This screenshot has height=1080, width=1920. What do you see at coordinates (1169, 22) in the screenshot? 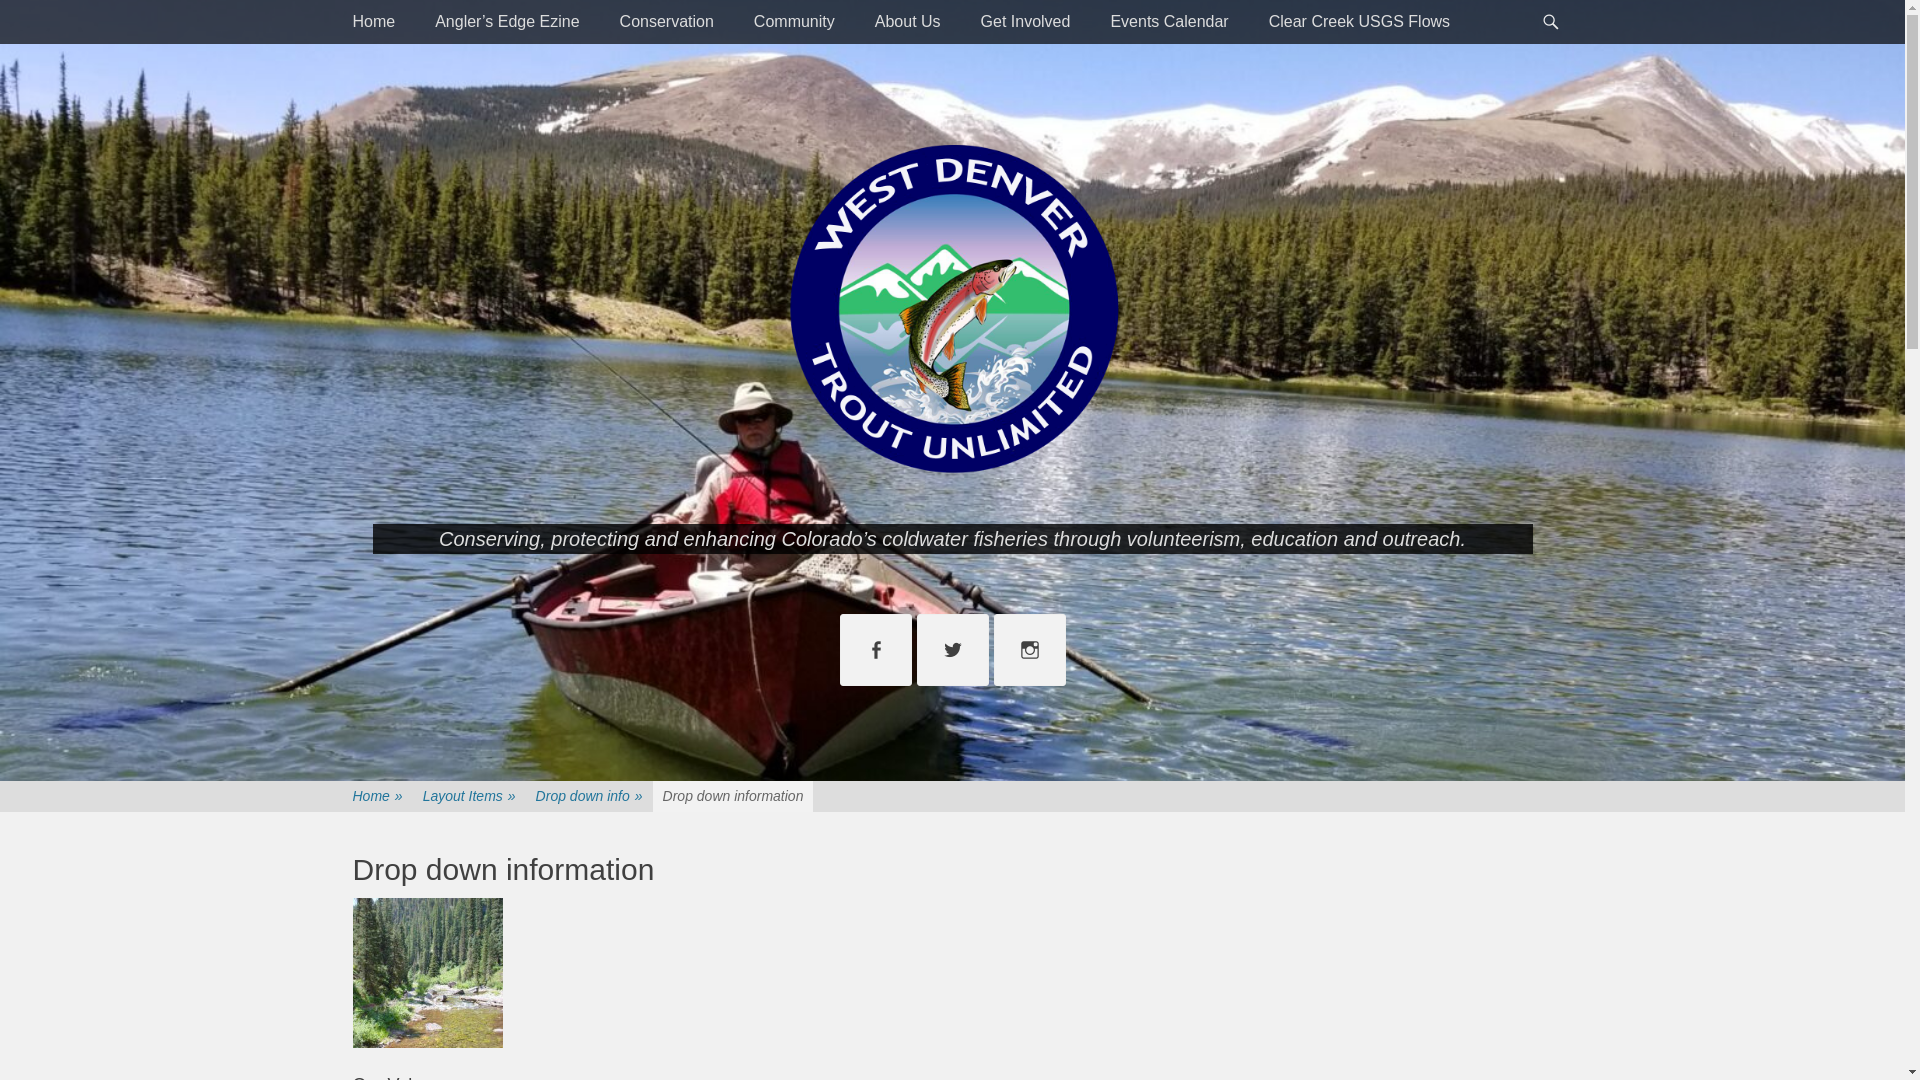
I see `Events Calendar` at bounding box center [1169, 22].